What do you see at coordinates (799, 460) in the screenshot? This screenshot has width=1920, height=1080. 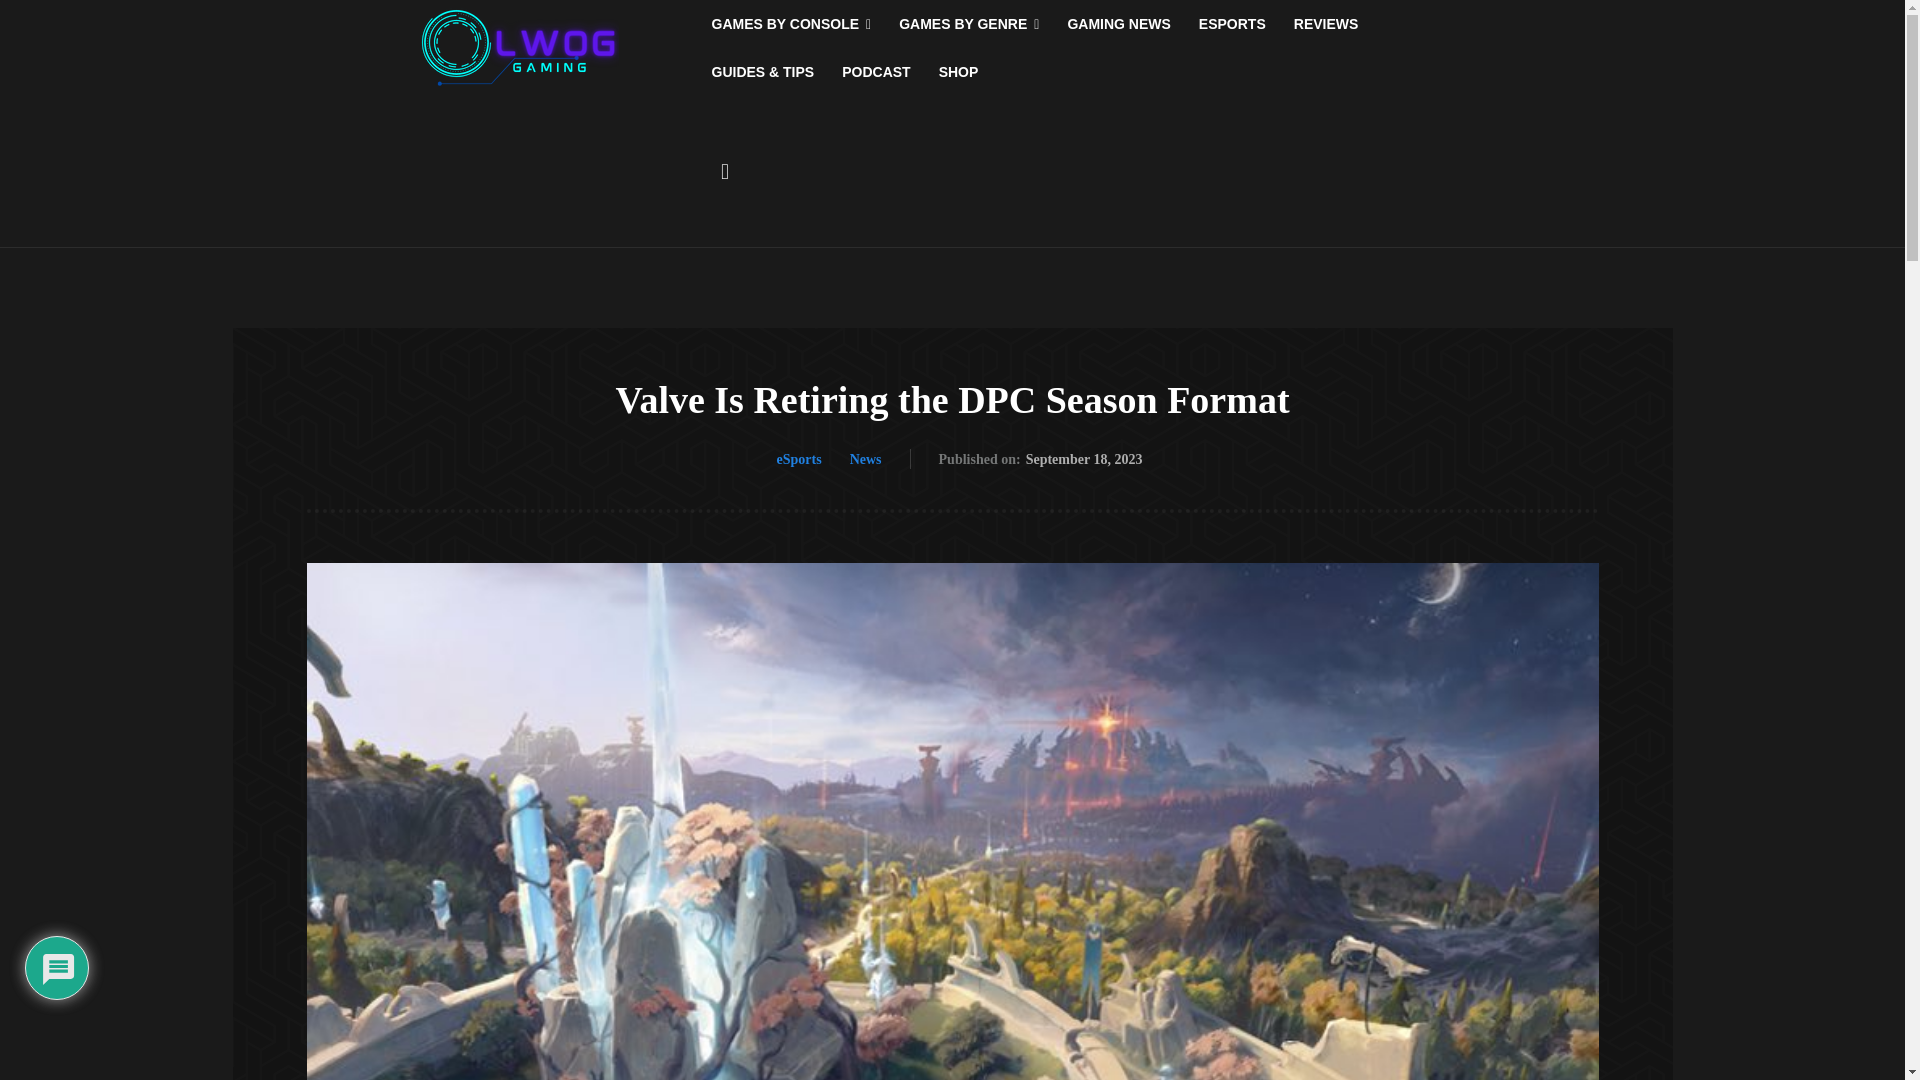 I see `eSports` at bounding box center [799, 460].